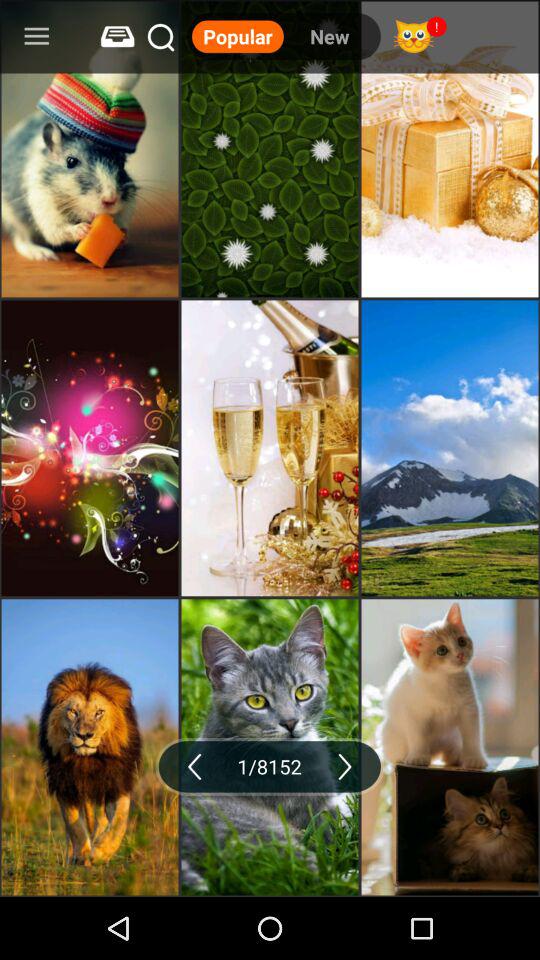  Describe the element at coordinates (238, 36) in the screenshot. I see `tap item next to new` at that location.